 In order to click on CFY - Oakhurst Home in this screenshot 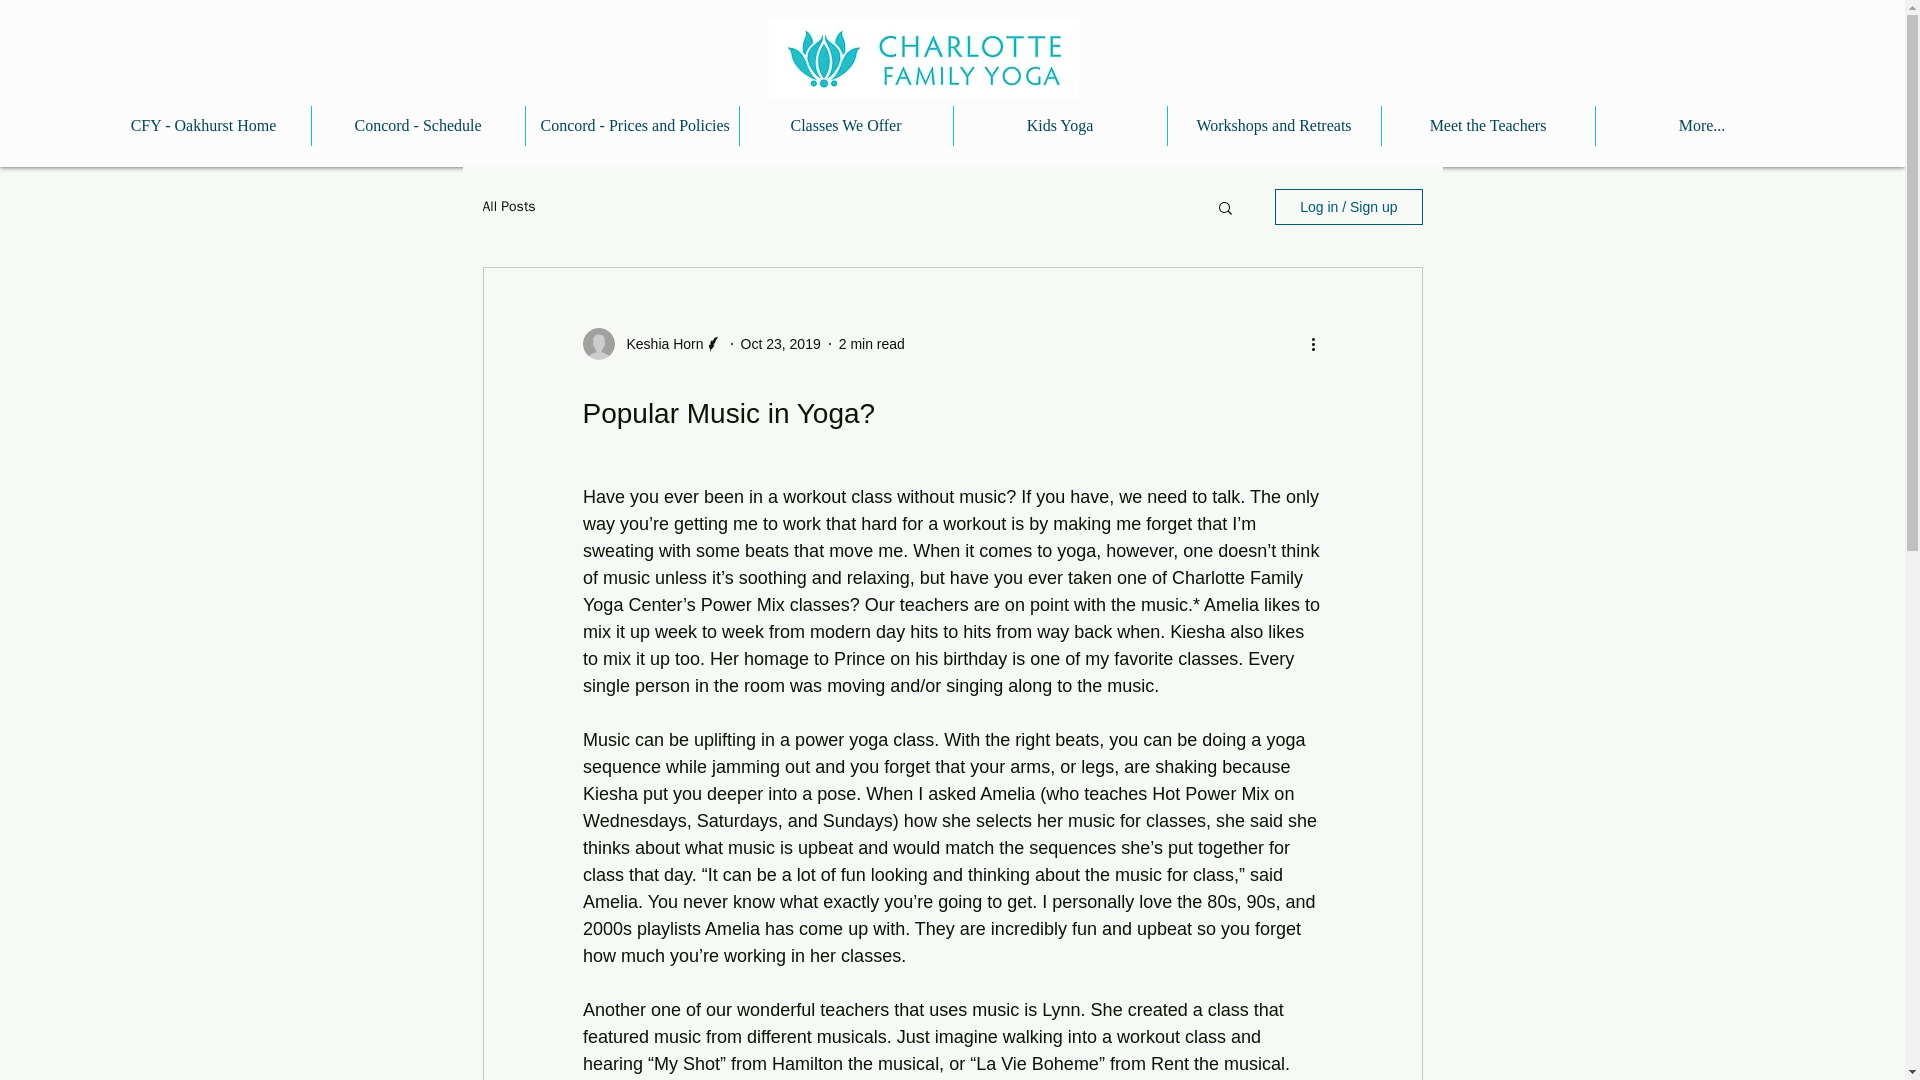, I will do `click(202, 125)`.